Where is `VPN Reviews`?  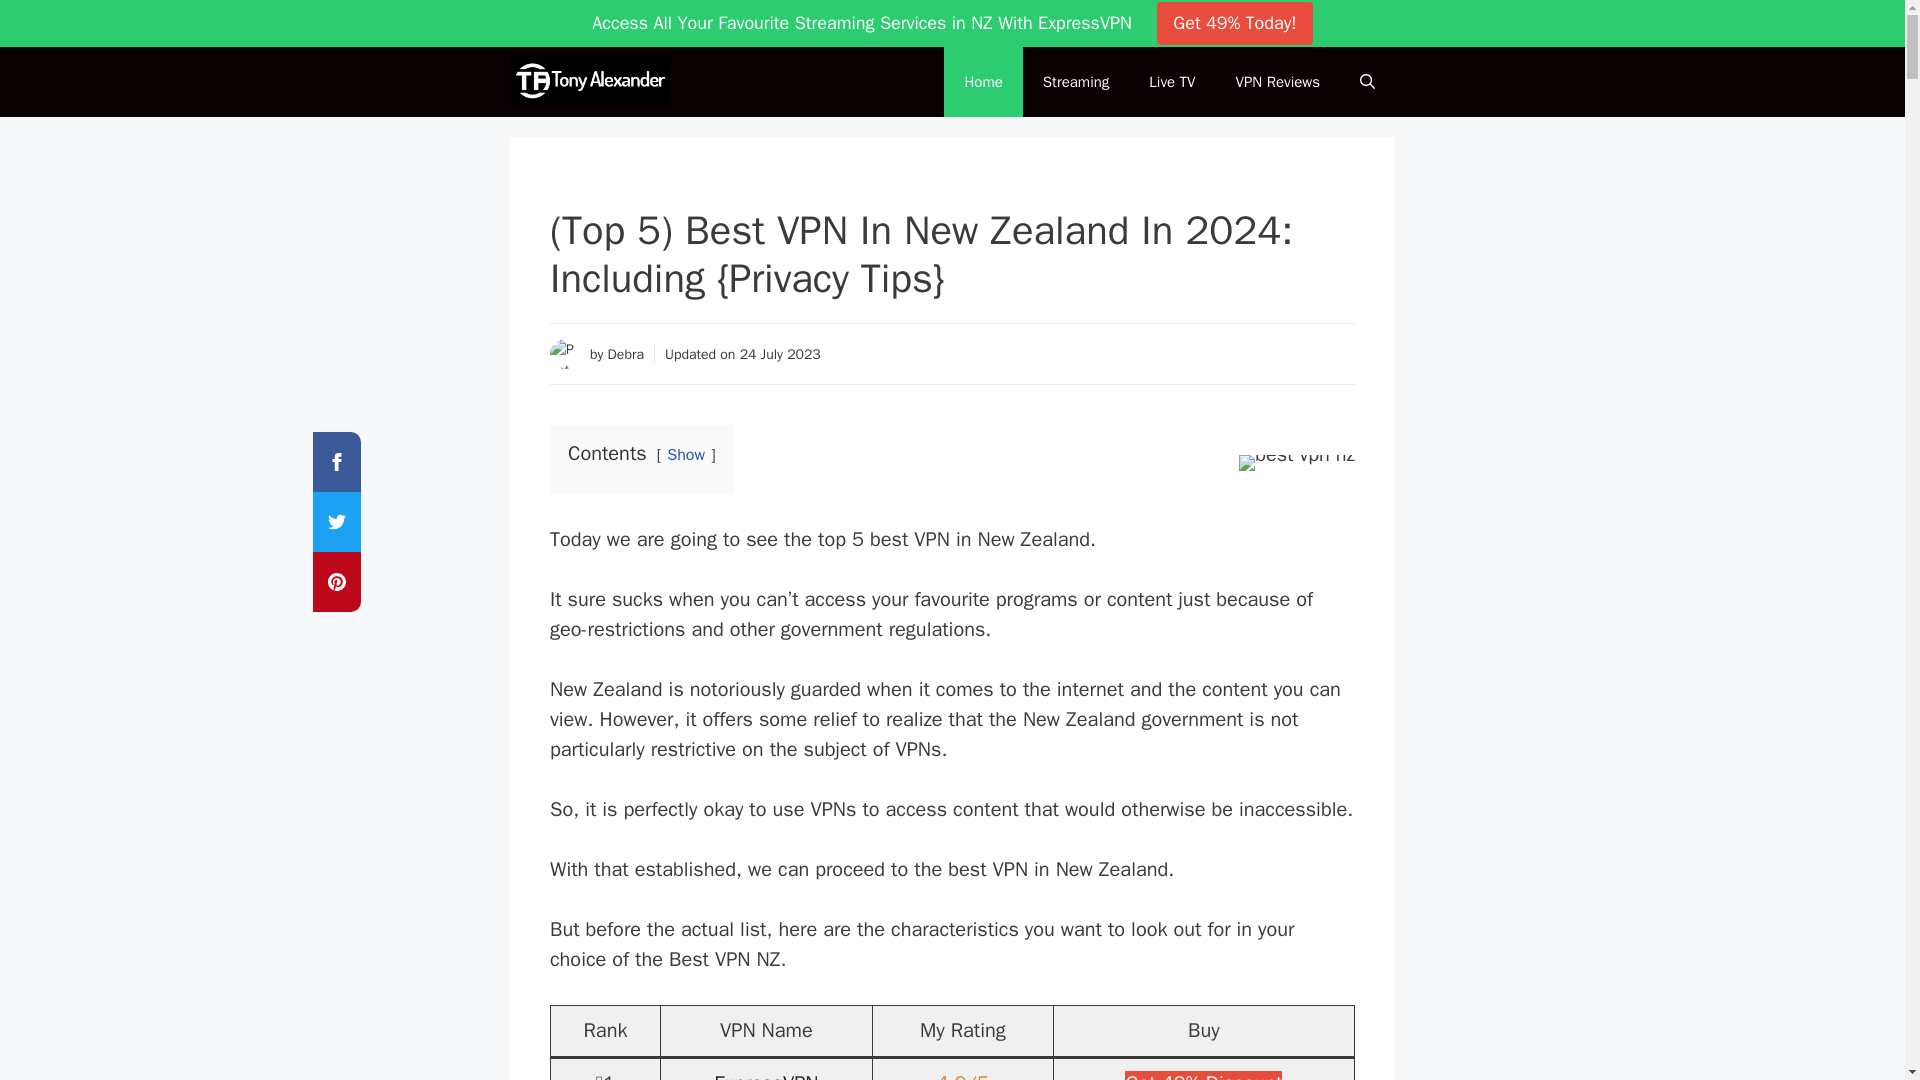
VPN Reviews is located at coordinates (1278, 82).